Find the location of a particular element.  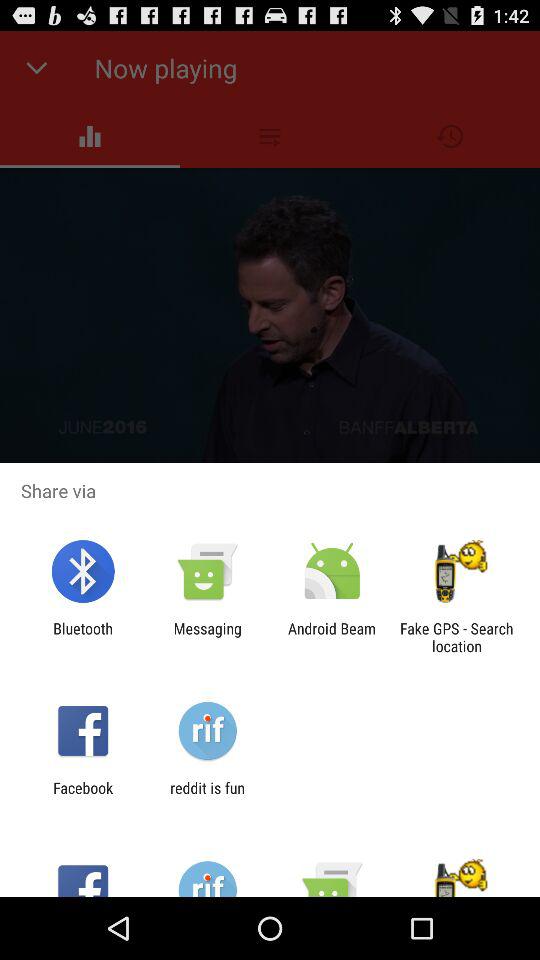

turn off the item next to the android beam icon is located at coordinates (207, 637).